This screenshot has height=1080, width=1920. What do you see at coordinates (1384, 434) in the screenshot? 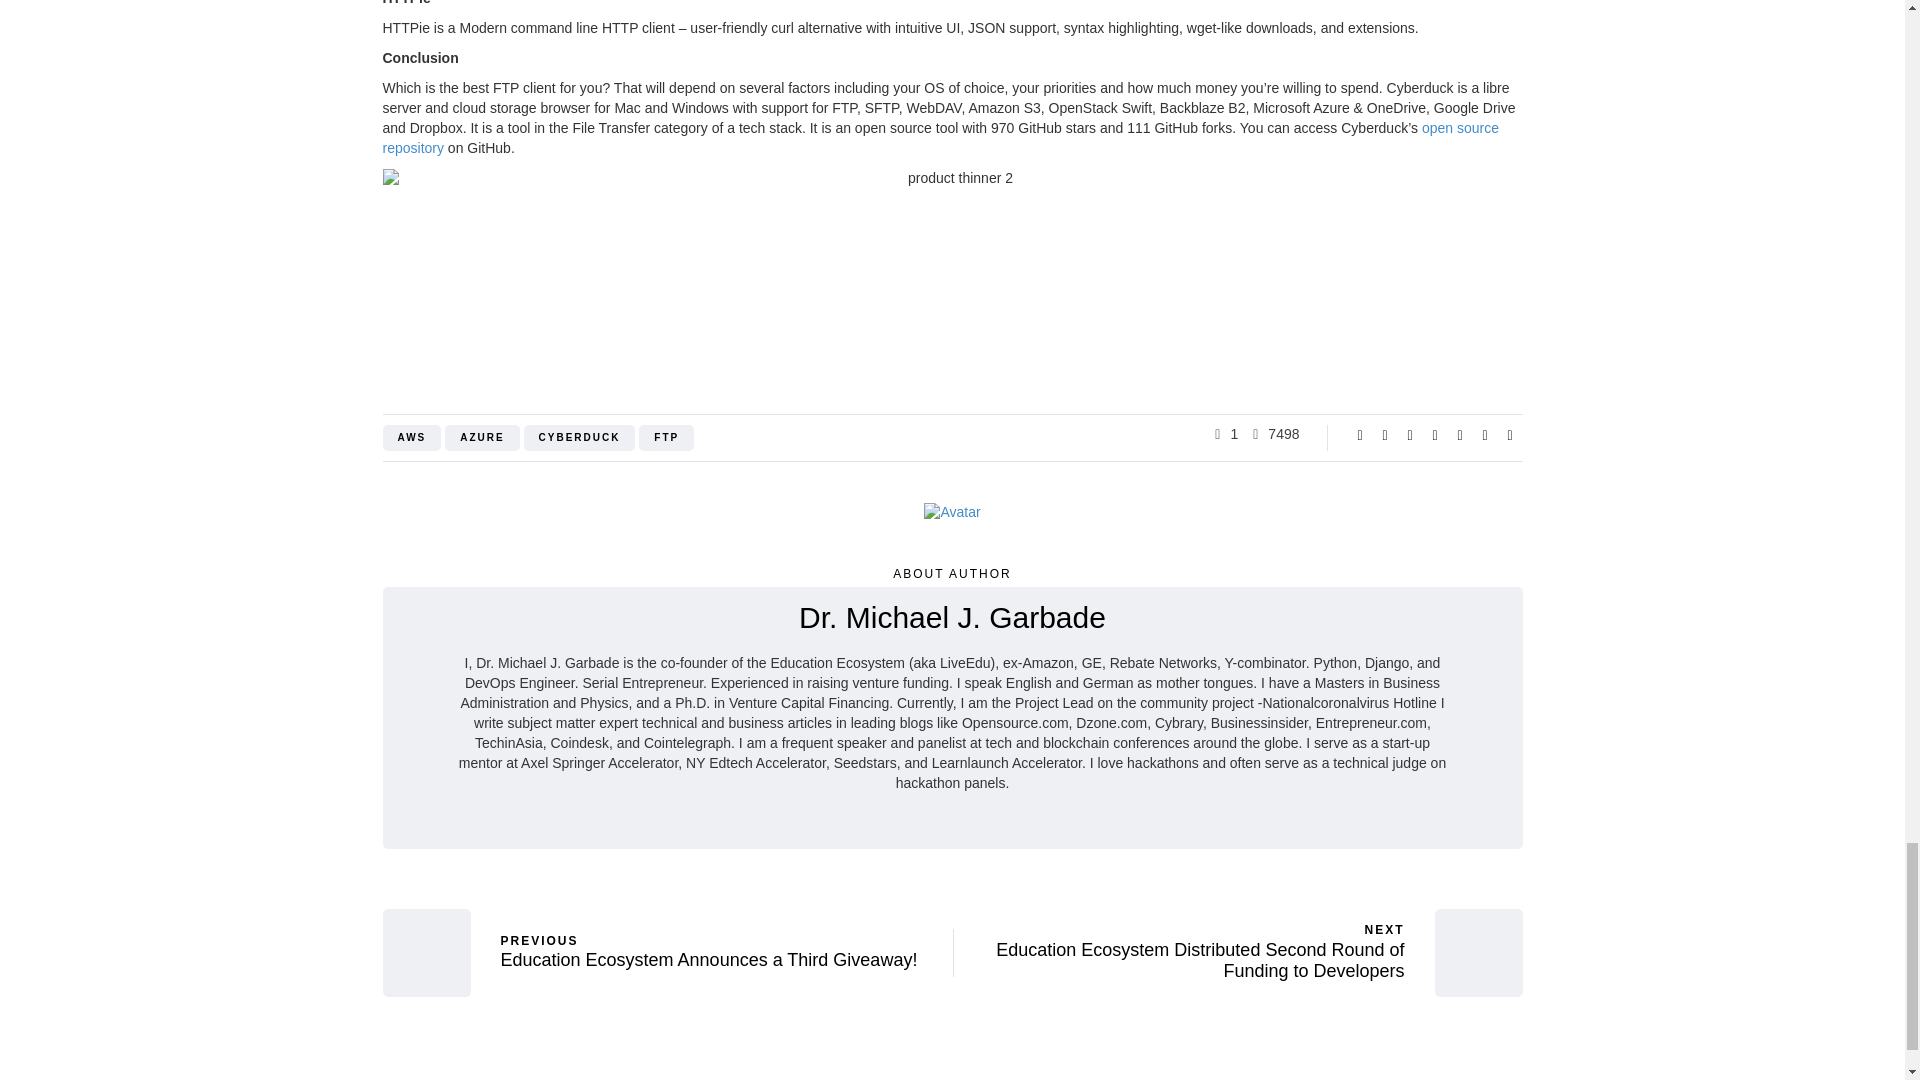
I see `Tweet this` at bounding box center [1384, 434].